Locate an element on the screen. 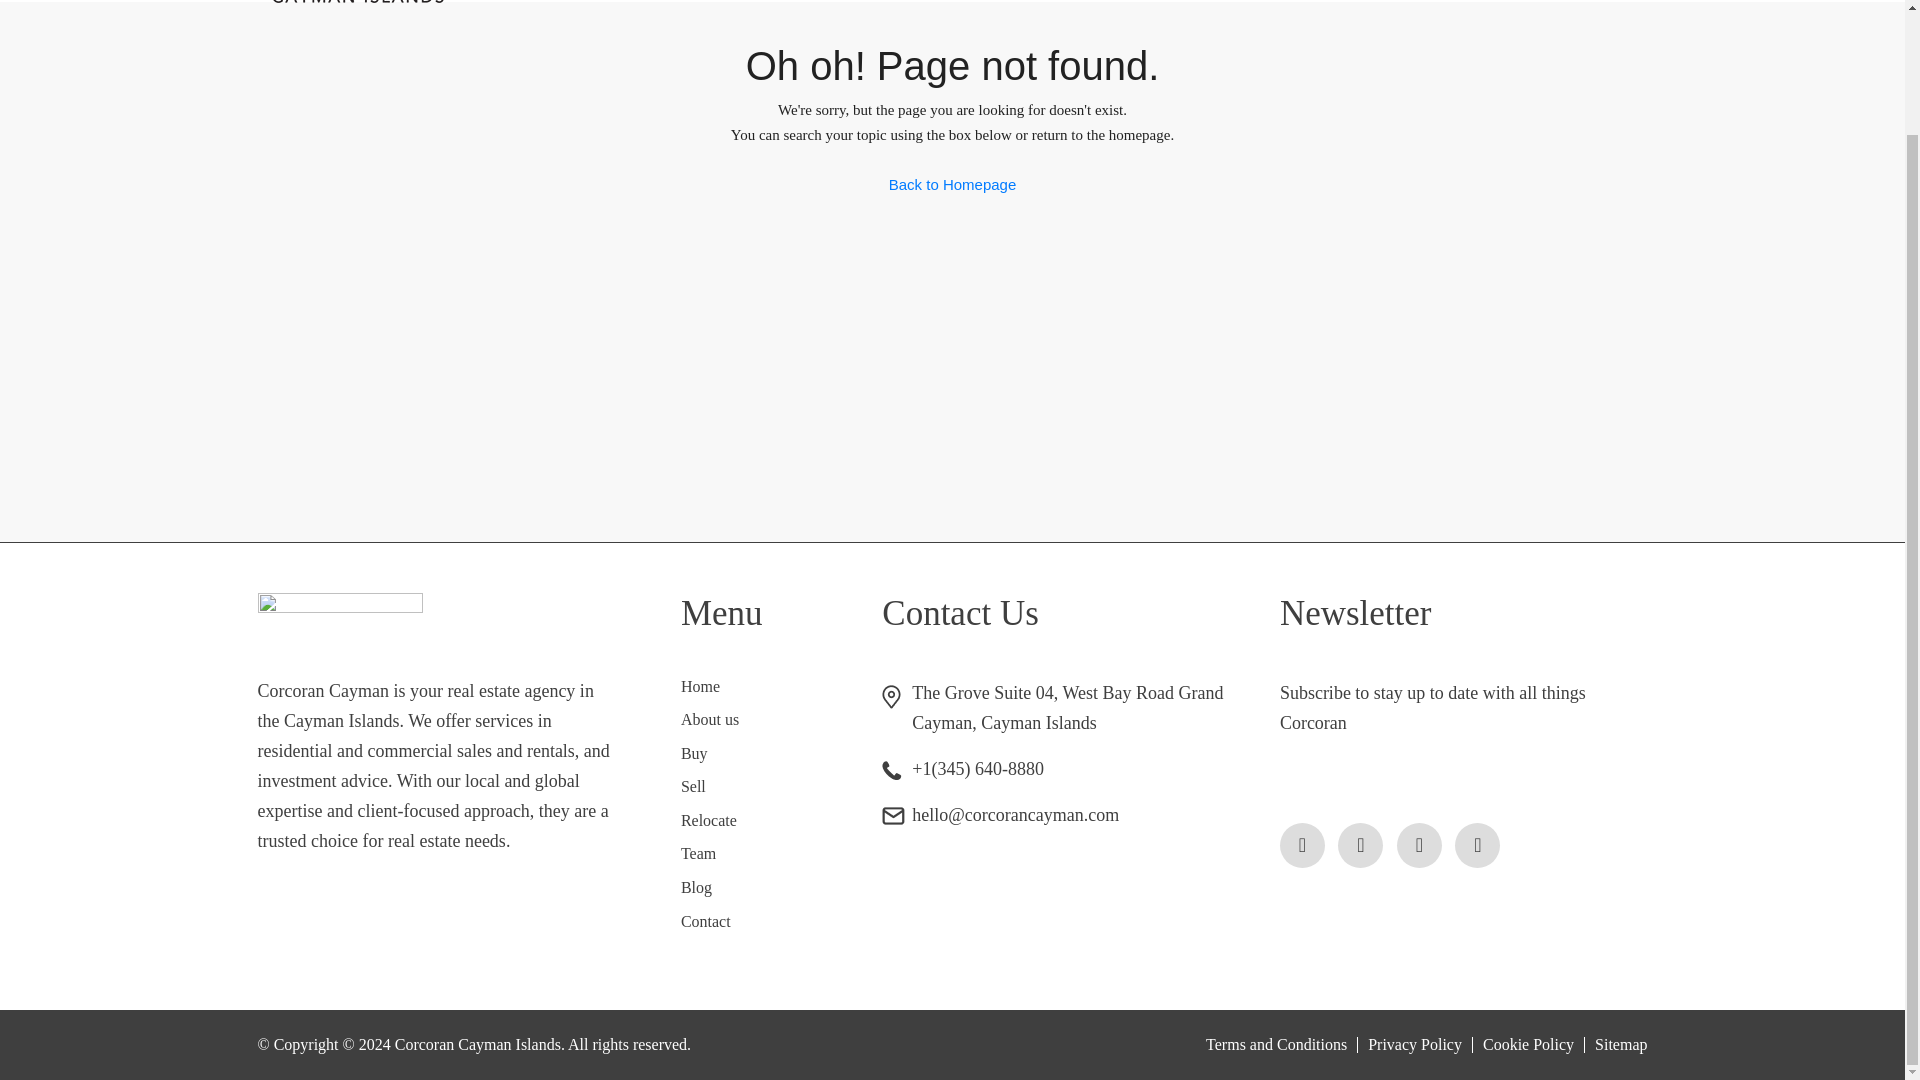  Team is located at coordinates (698, 852).